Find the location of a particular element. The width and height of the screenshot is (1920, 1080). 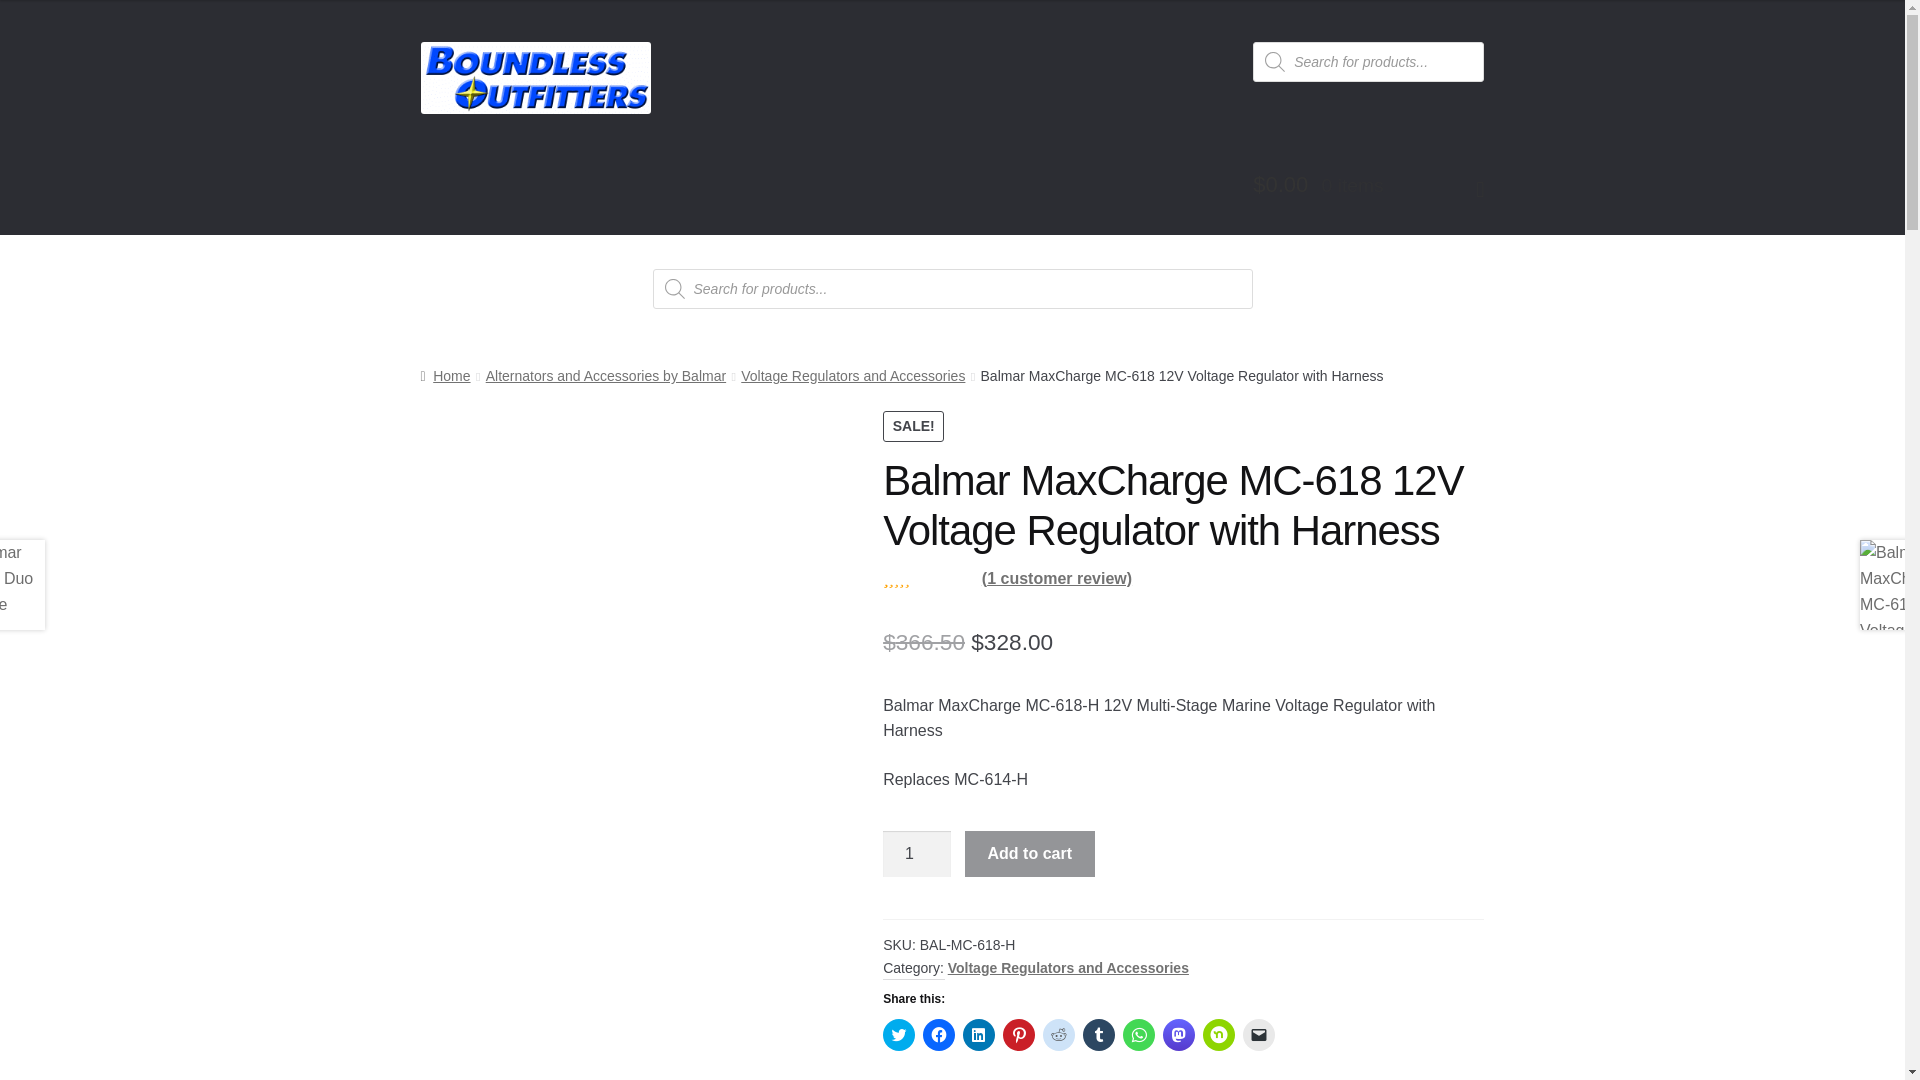

Add to cart is located at coordinates (1030, 853).